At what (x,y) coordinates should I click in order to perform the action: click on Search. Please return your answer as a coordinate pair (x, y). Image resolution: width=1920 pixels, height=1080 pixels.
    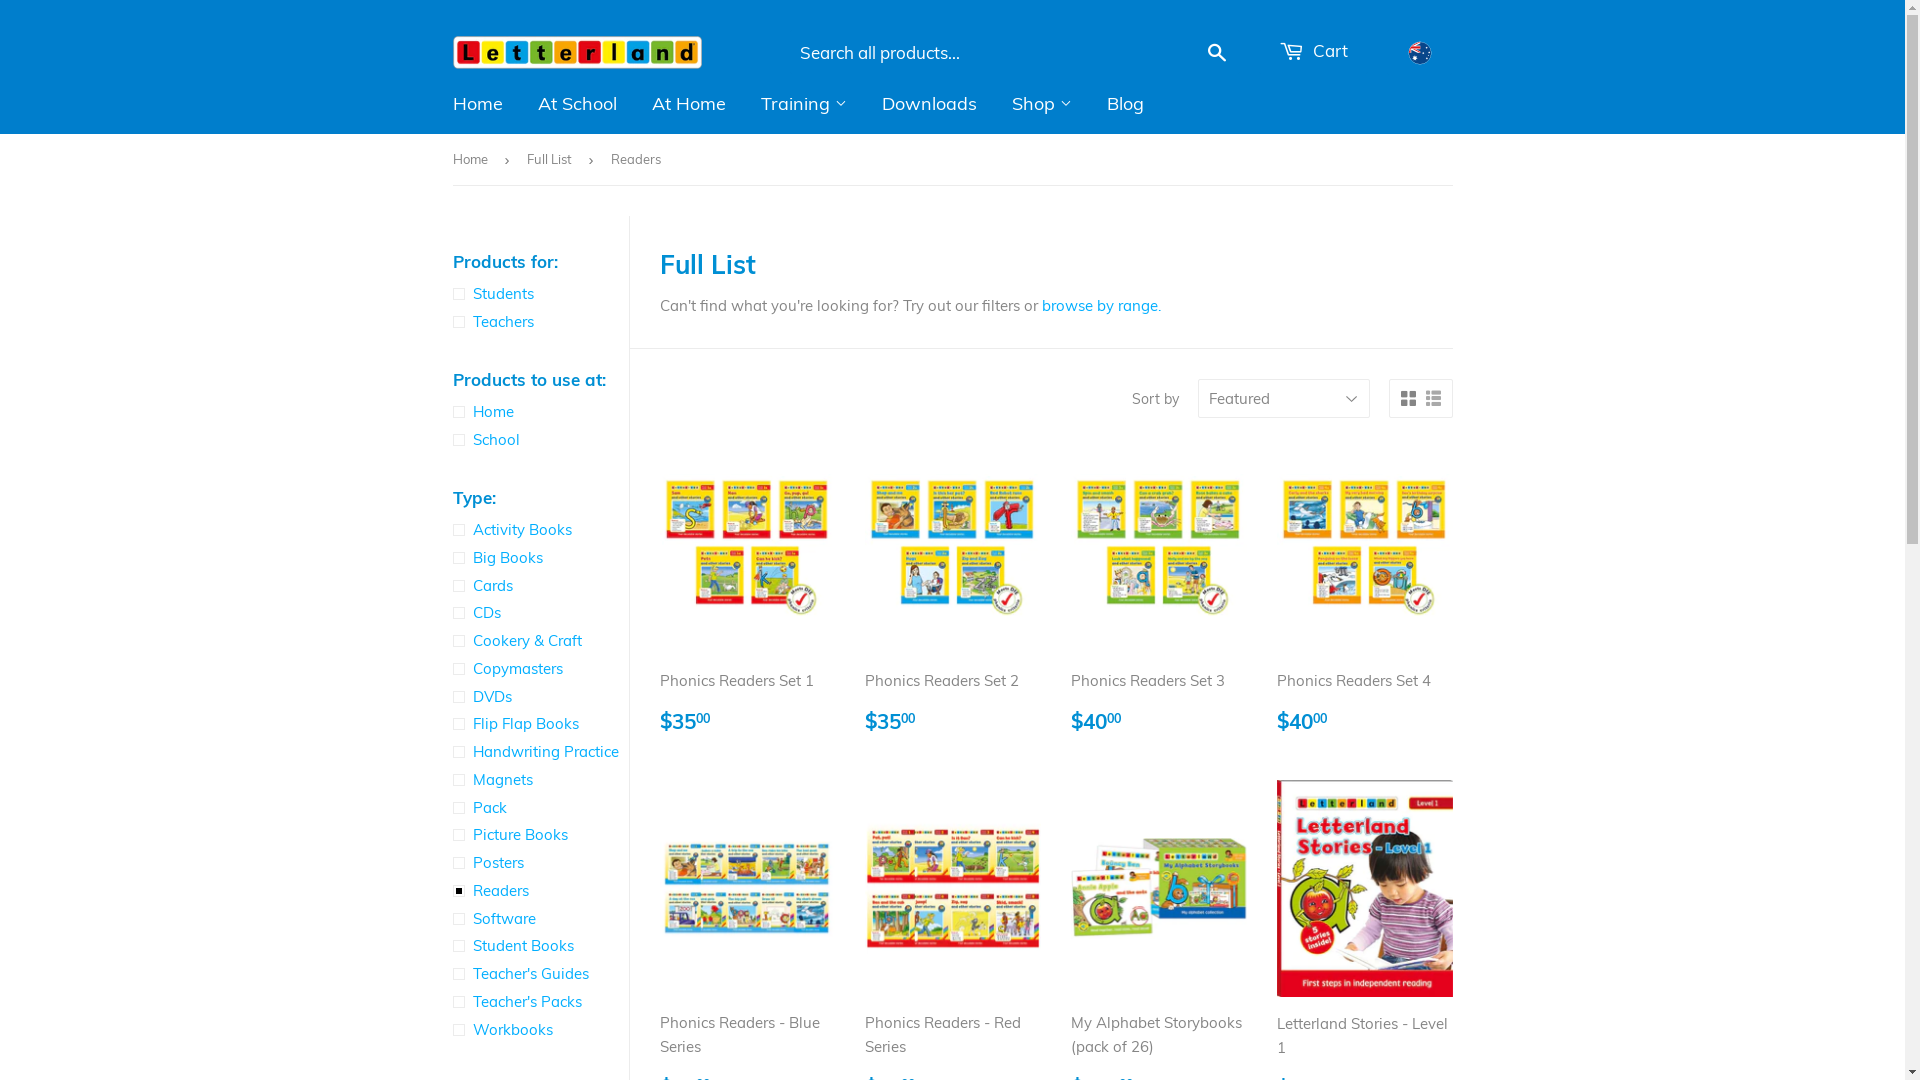
    Looking at the image, I should click on (1218, 53).